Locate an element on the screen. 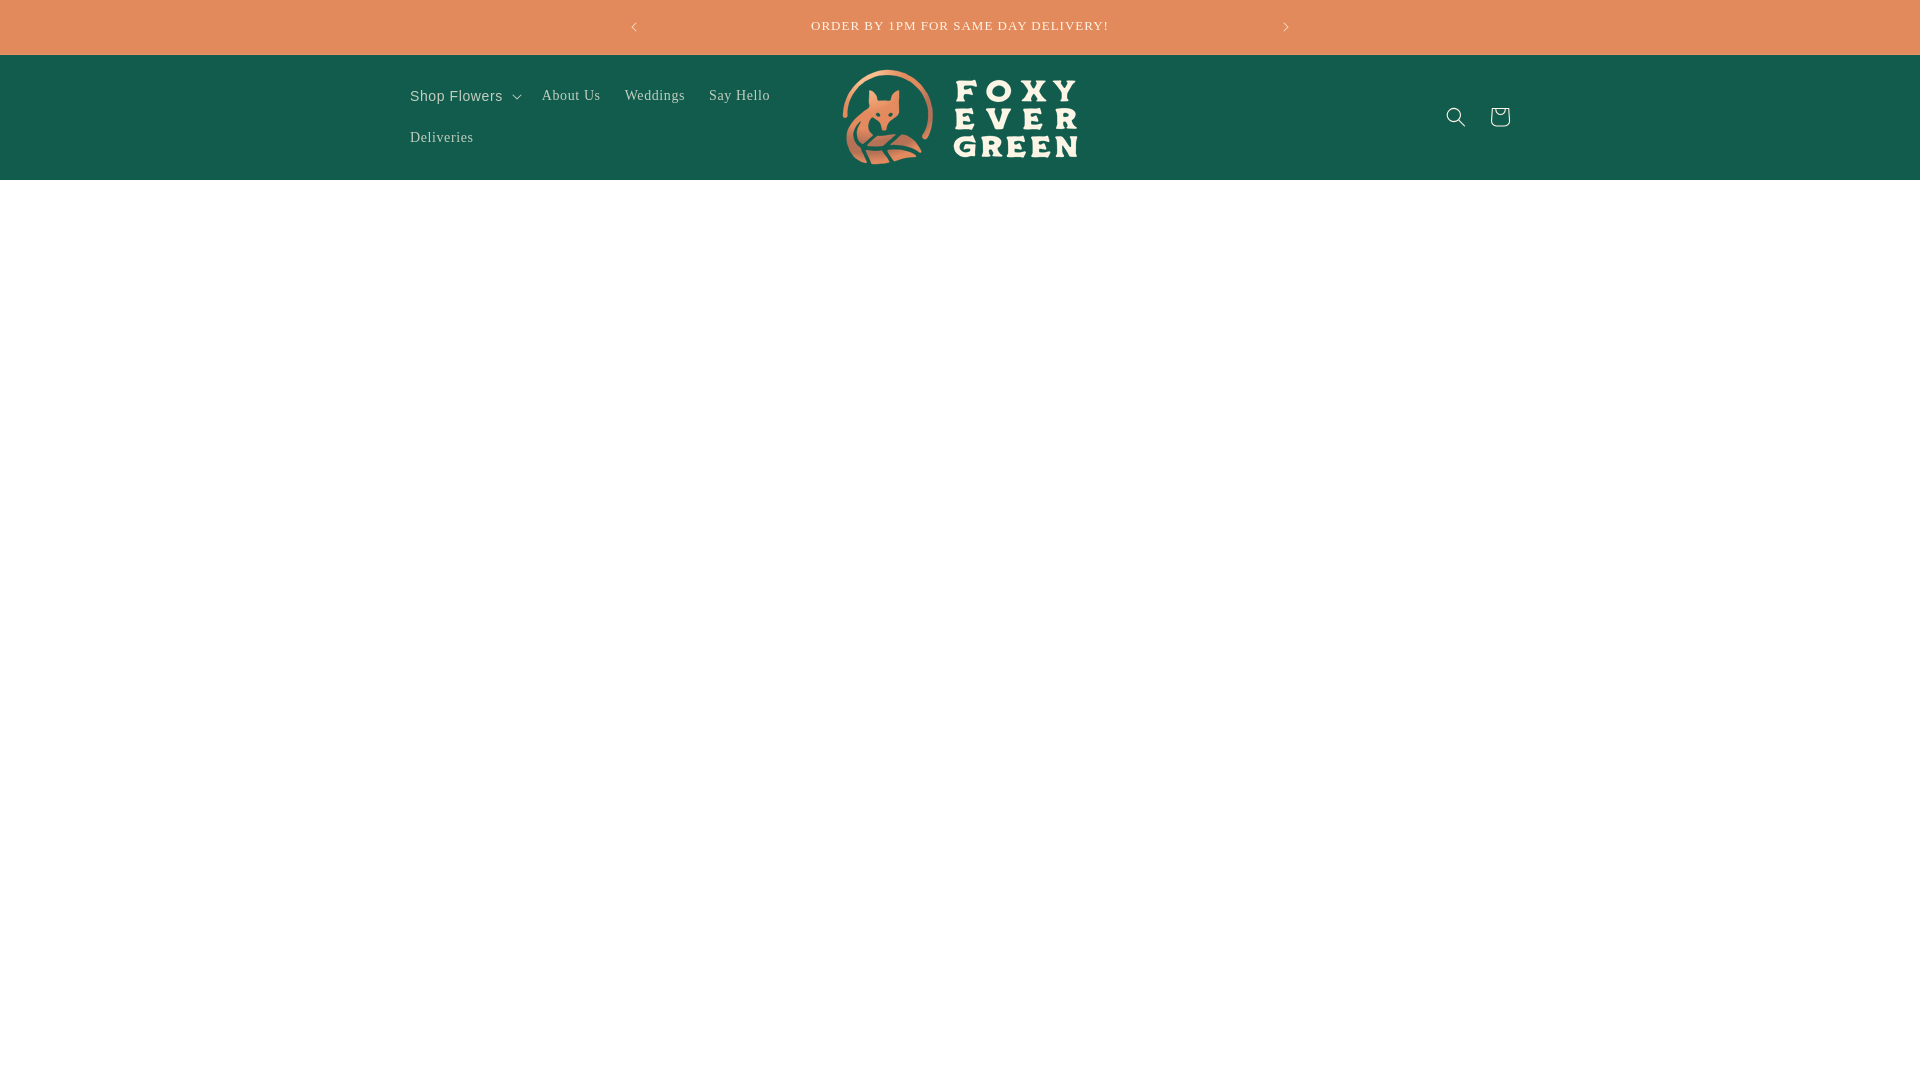 This screenshot has width=1920, height=1080. Deliveries is located at coordinates (441, 137).